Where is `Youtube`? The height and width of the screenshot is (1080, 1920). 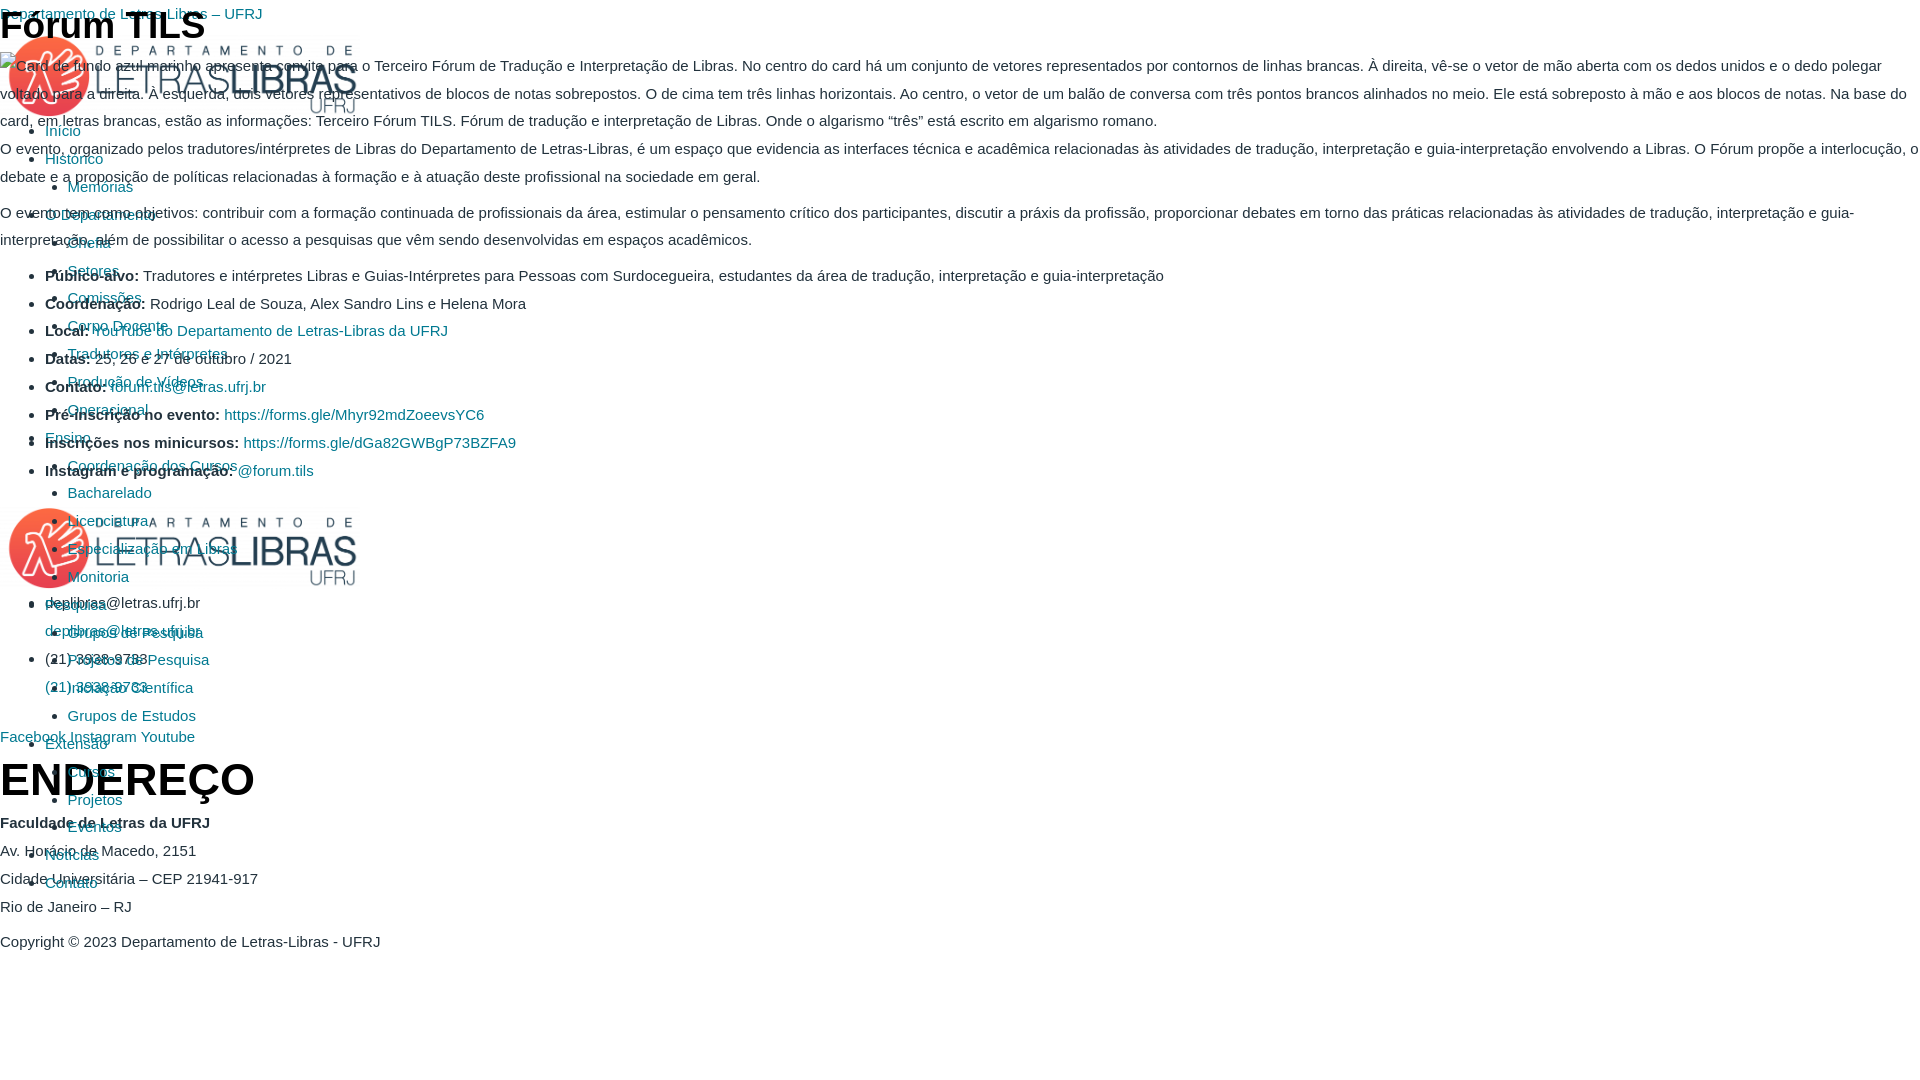 Youtube is located at coordinates (168, 736).